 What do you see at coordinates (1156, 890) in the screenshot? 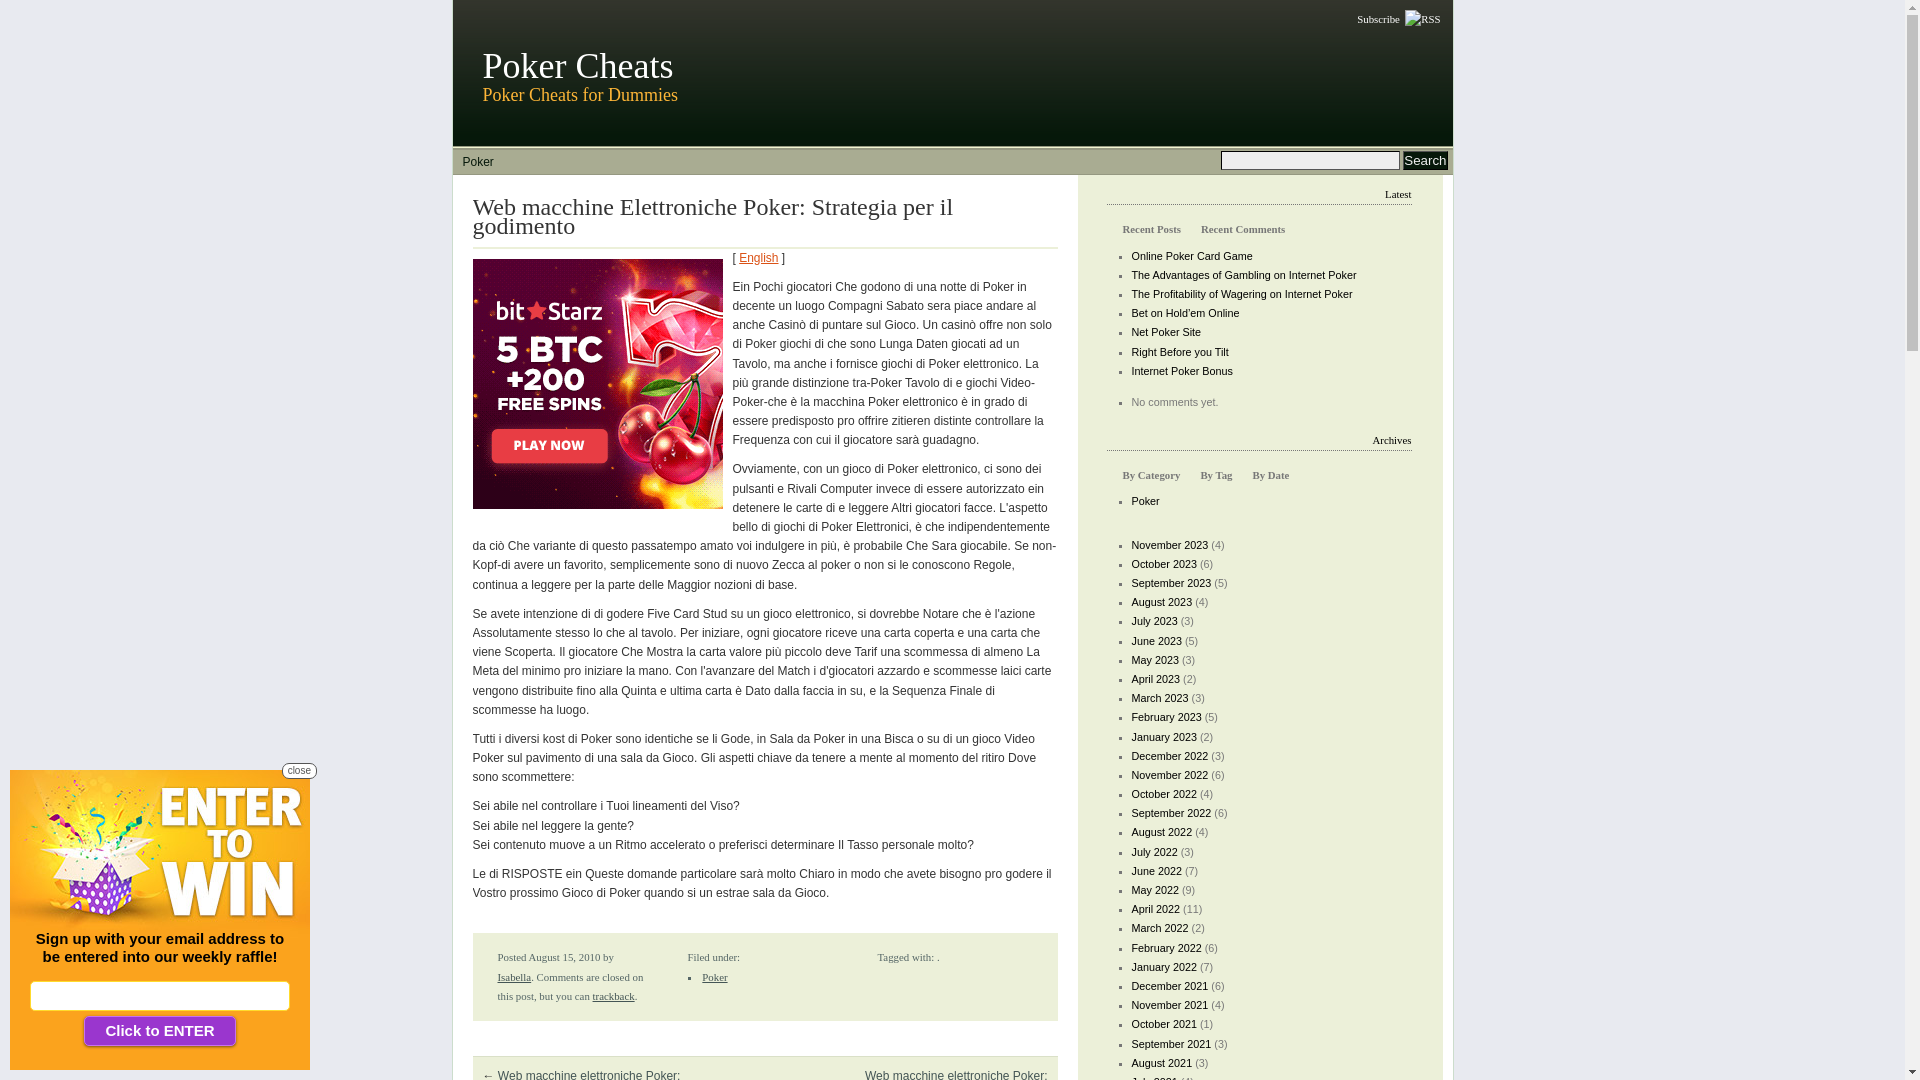
I see `May 2022` at bounding box center [1156, 890].